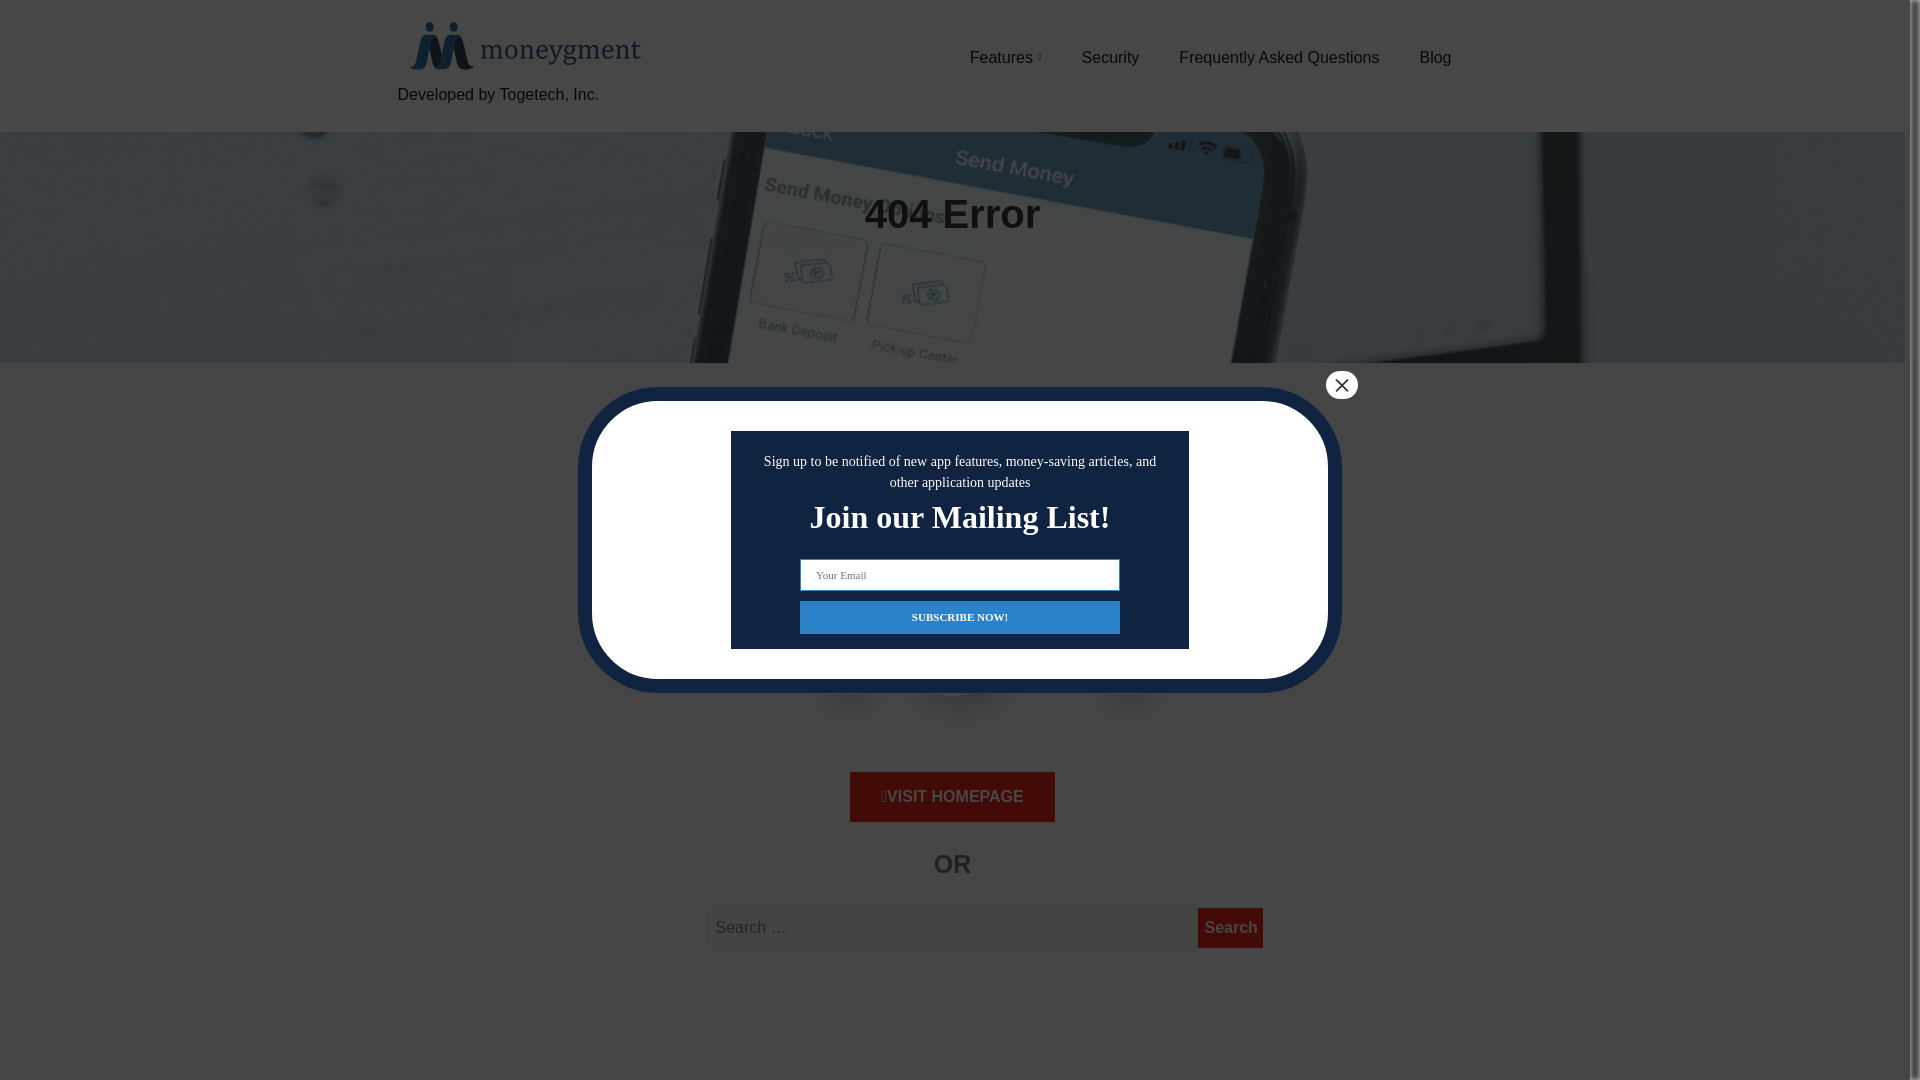  What do you see at coordinates (1230, 928) in the screenshot?
I see `Search` at bounding box center [1230, 928].